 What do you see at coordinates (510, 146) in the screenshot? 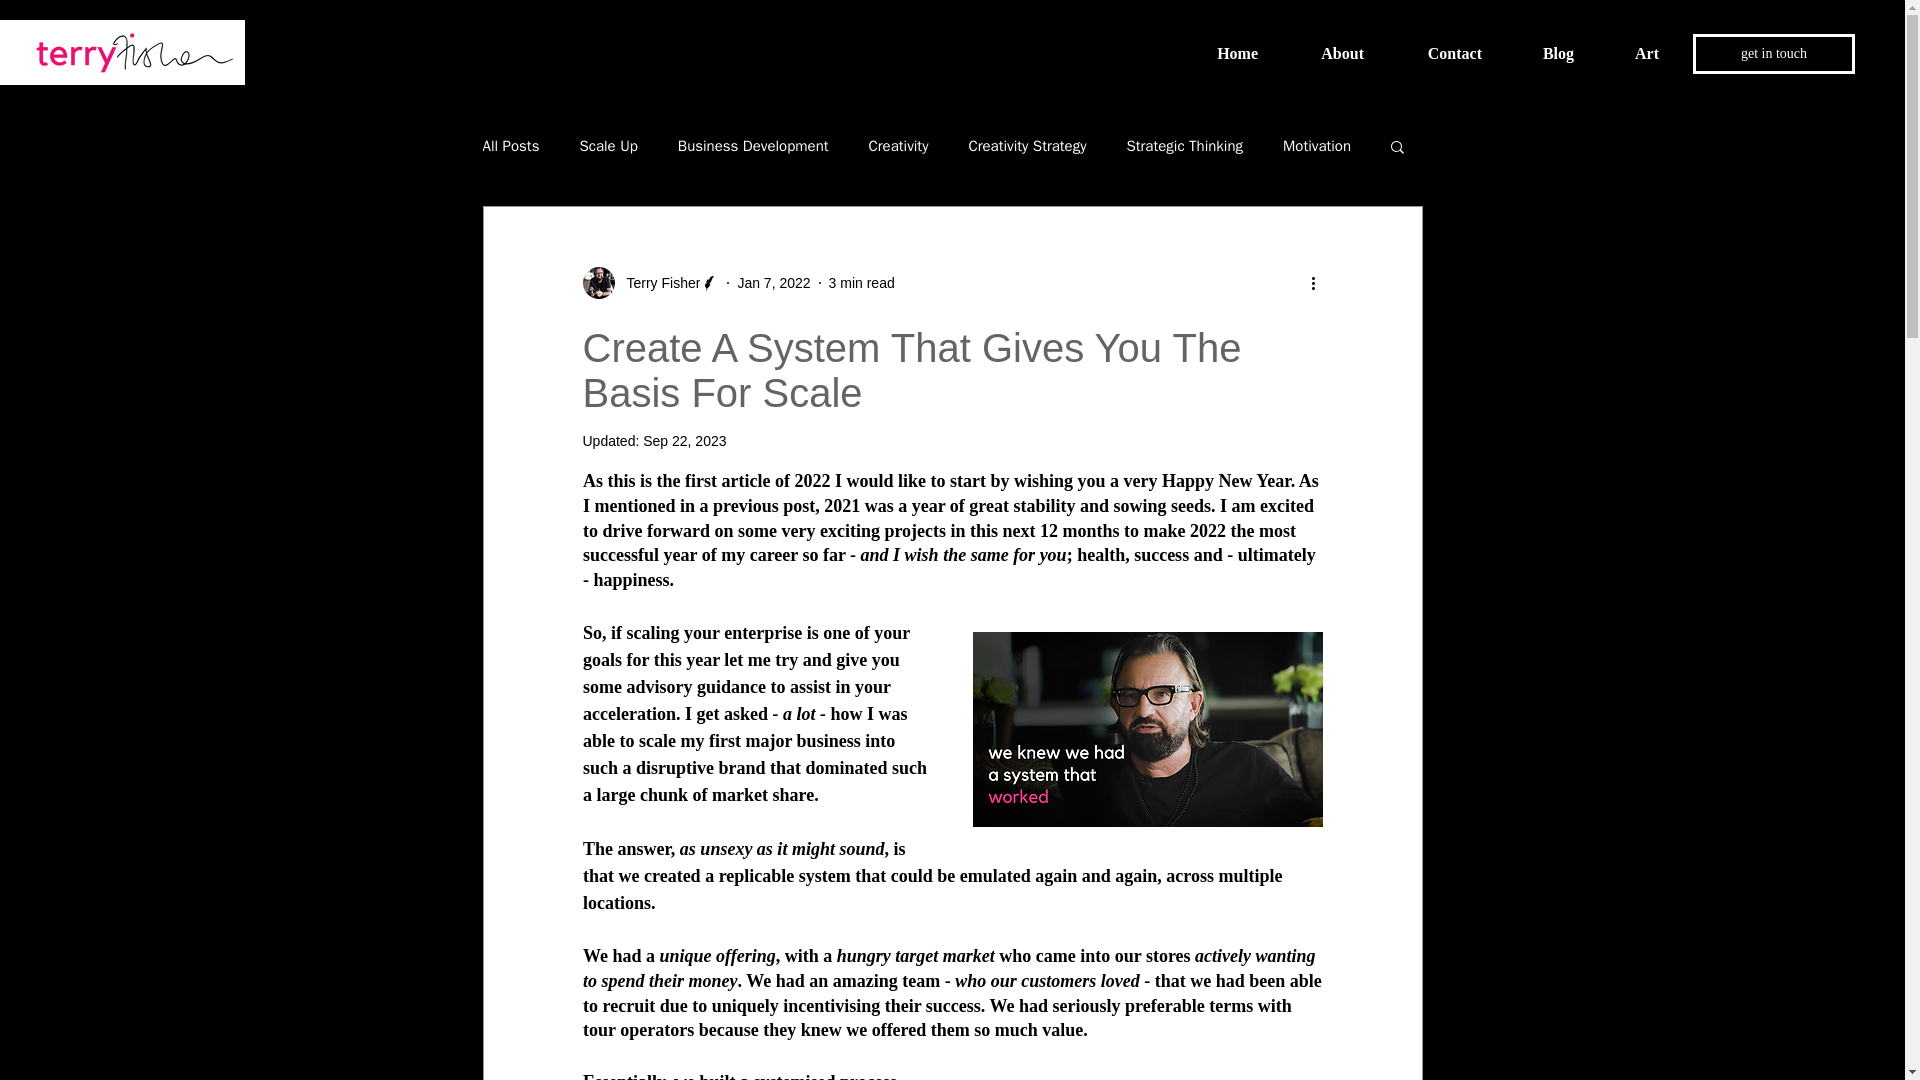
I see `All Posts` at bounding box center [510, 146].